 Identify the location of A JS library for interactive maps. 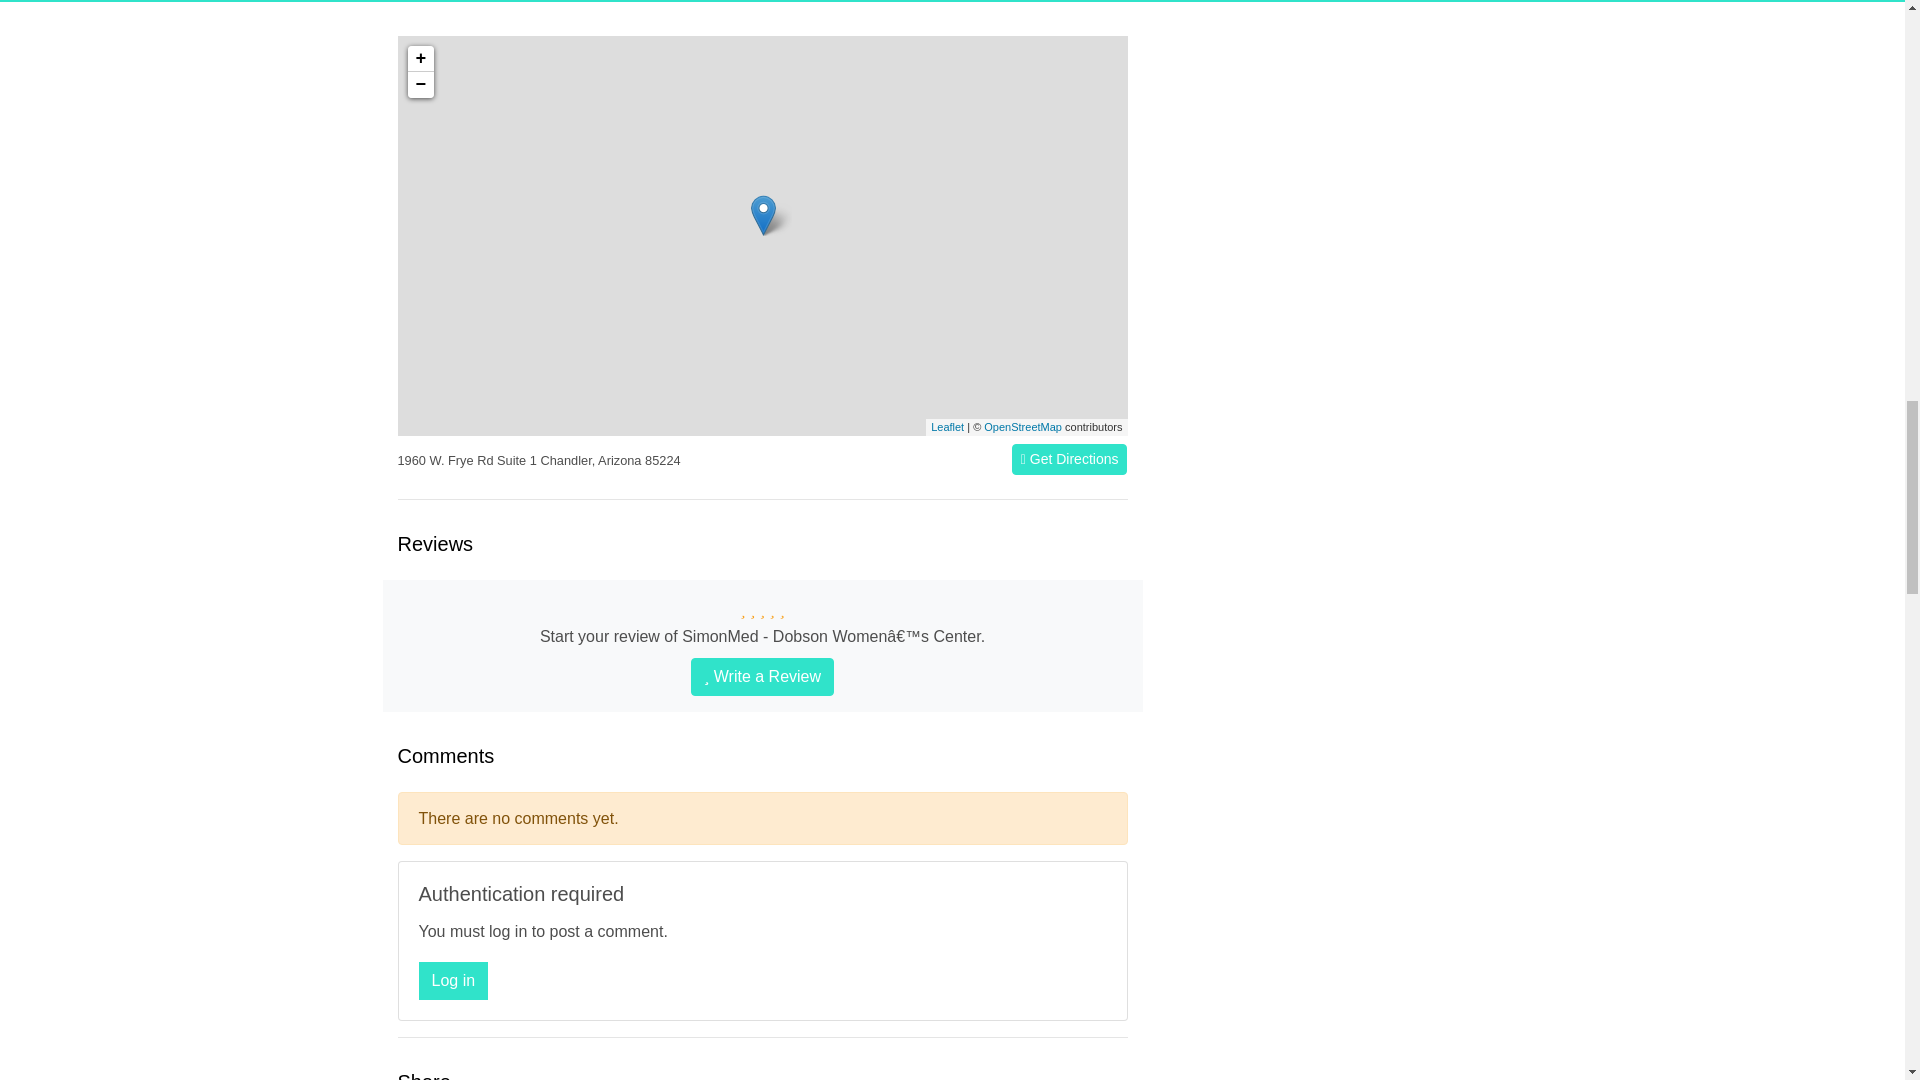
(947, 427).